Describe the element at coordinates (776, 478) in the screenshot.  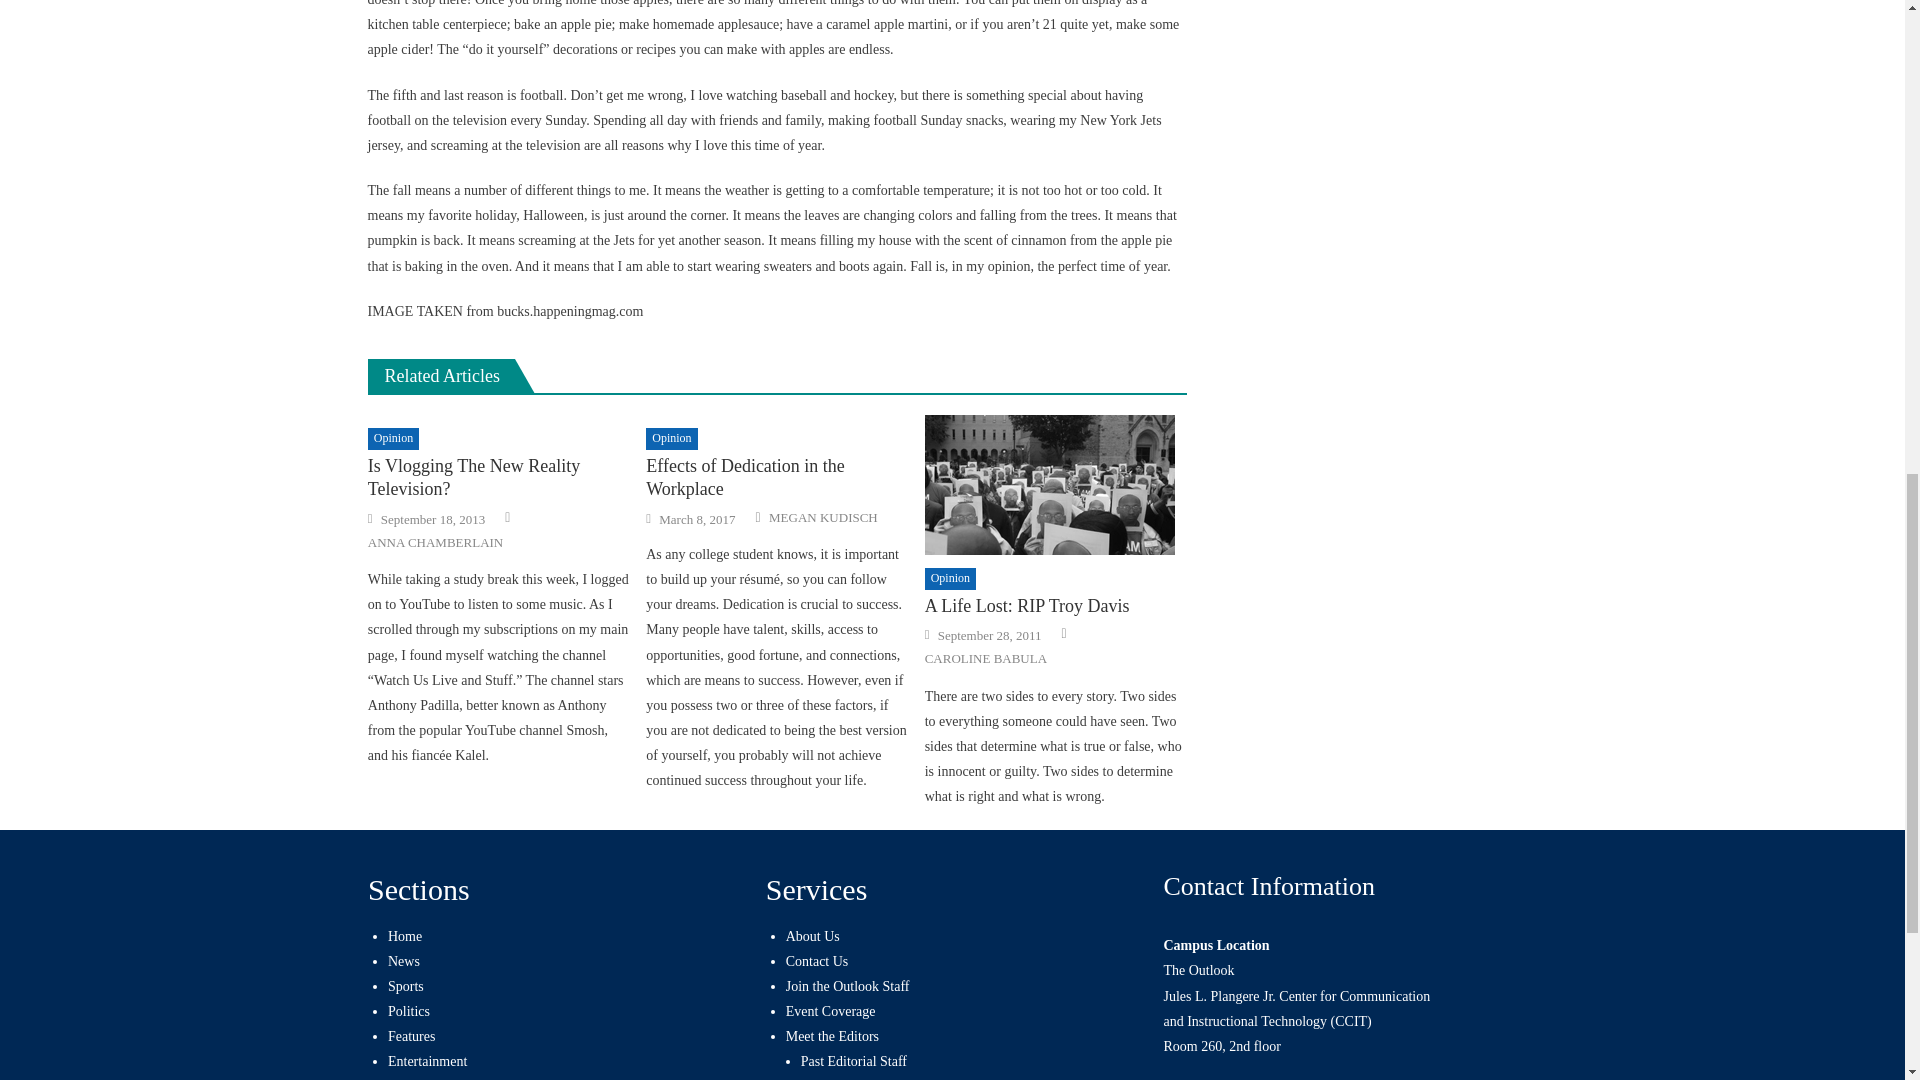
I see `Effects of Dedication in the Workplace` at that location.